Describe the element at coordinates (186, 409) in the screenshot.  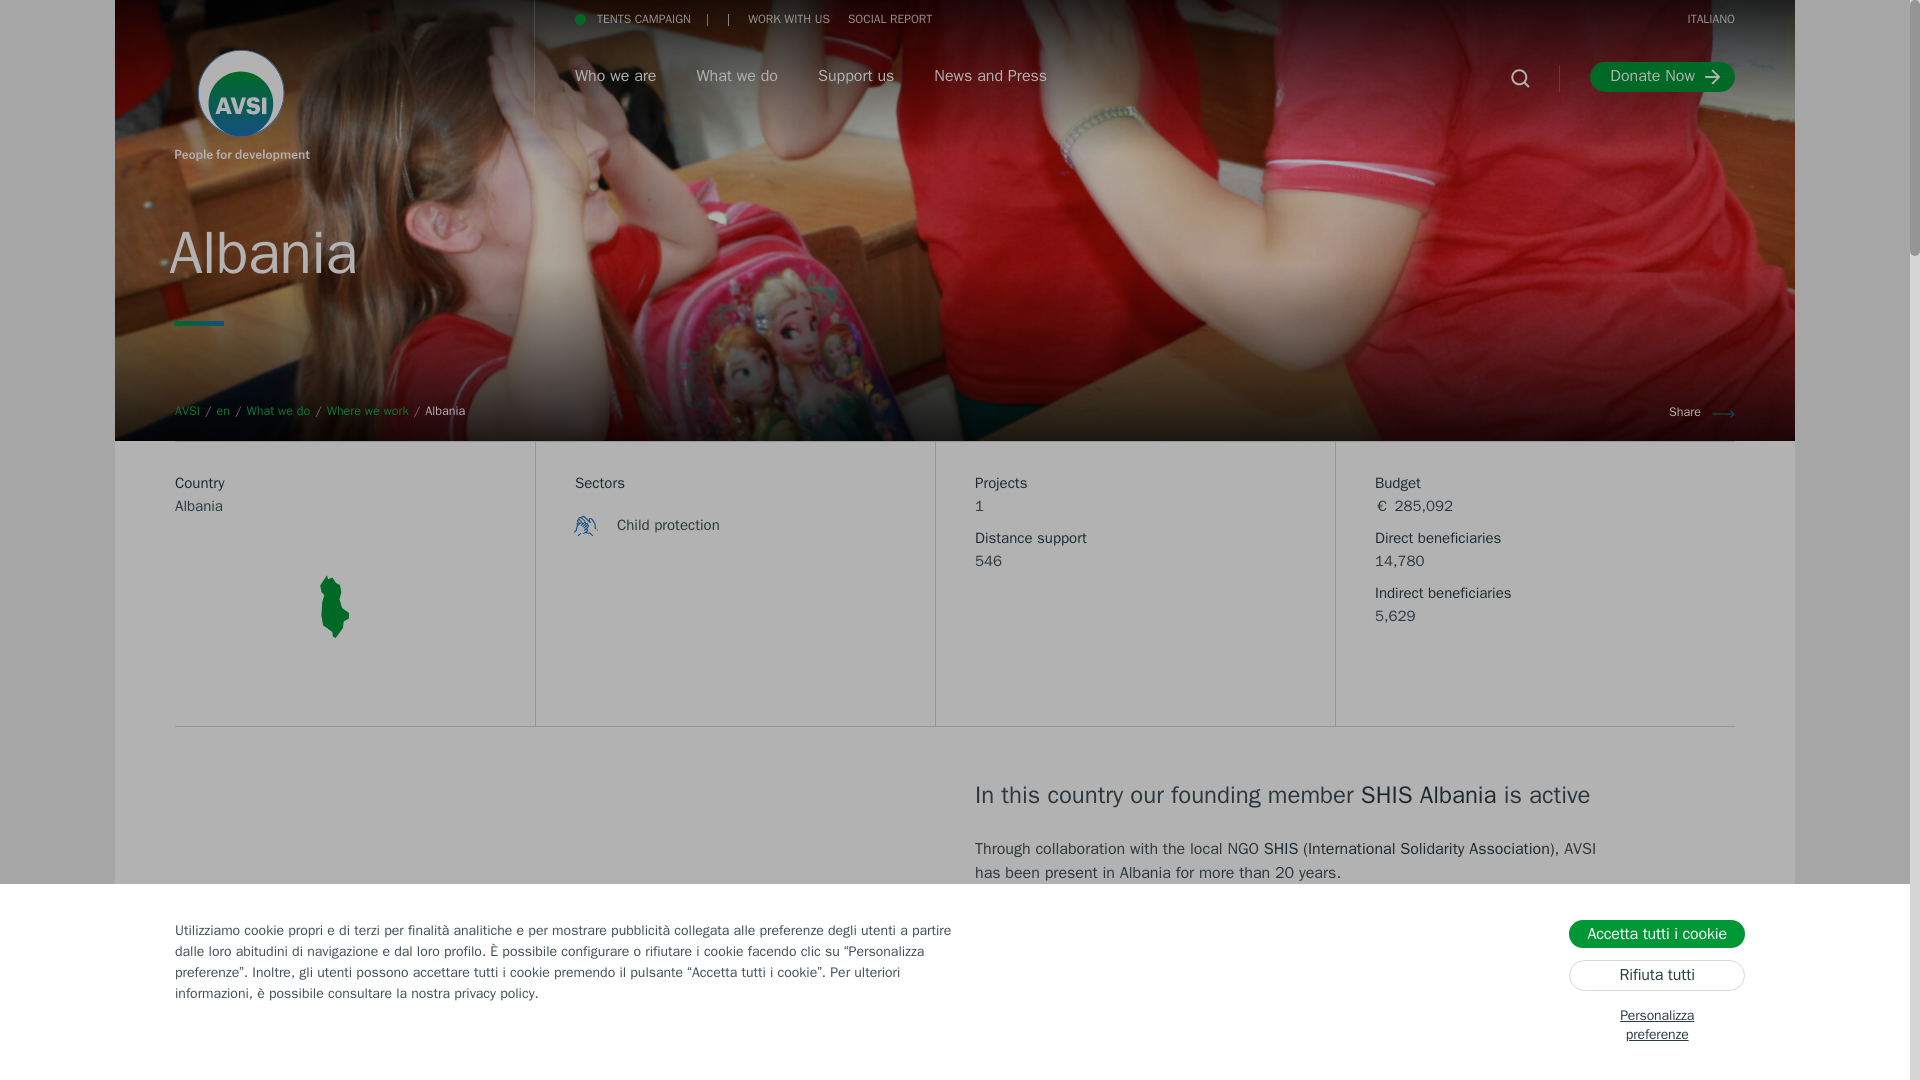
I see `AVSI` at that location.